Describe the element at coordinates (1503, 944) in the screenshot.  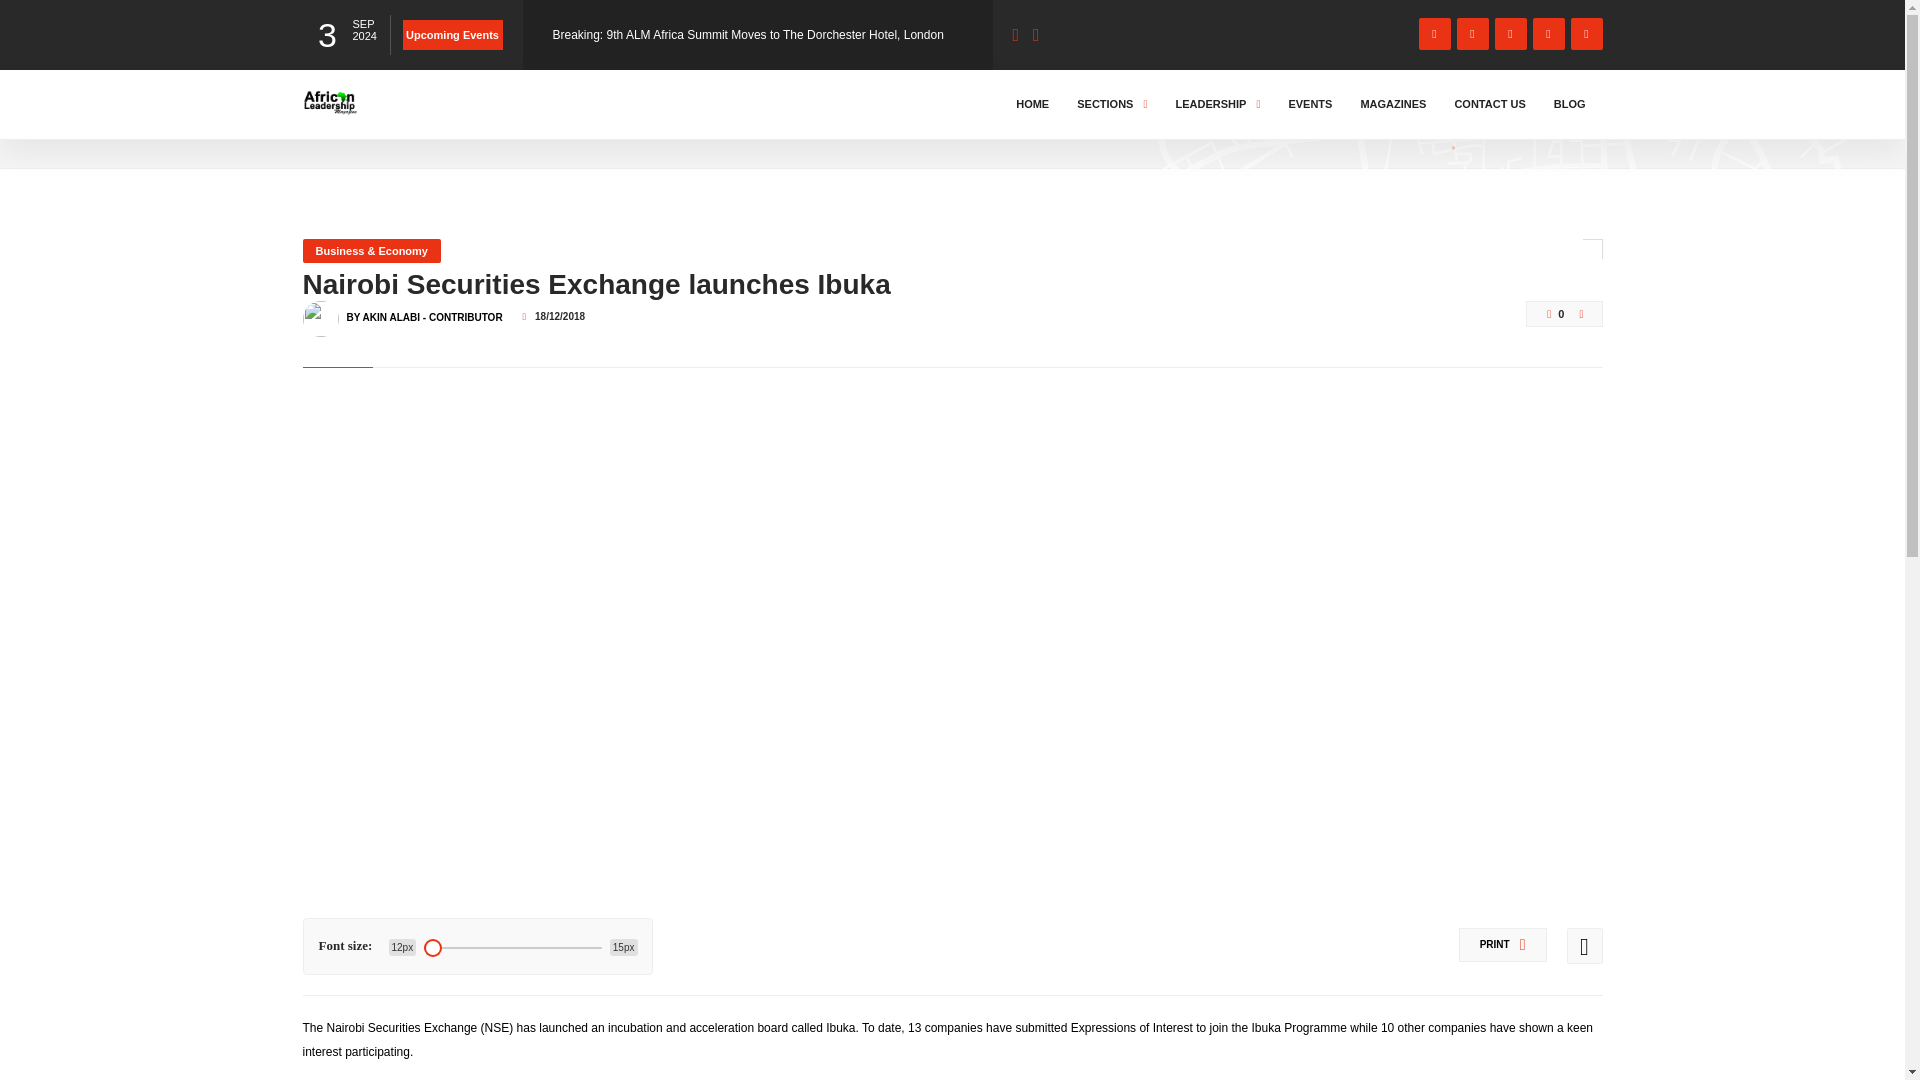
I see `PRINT` at that location.